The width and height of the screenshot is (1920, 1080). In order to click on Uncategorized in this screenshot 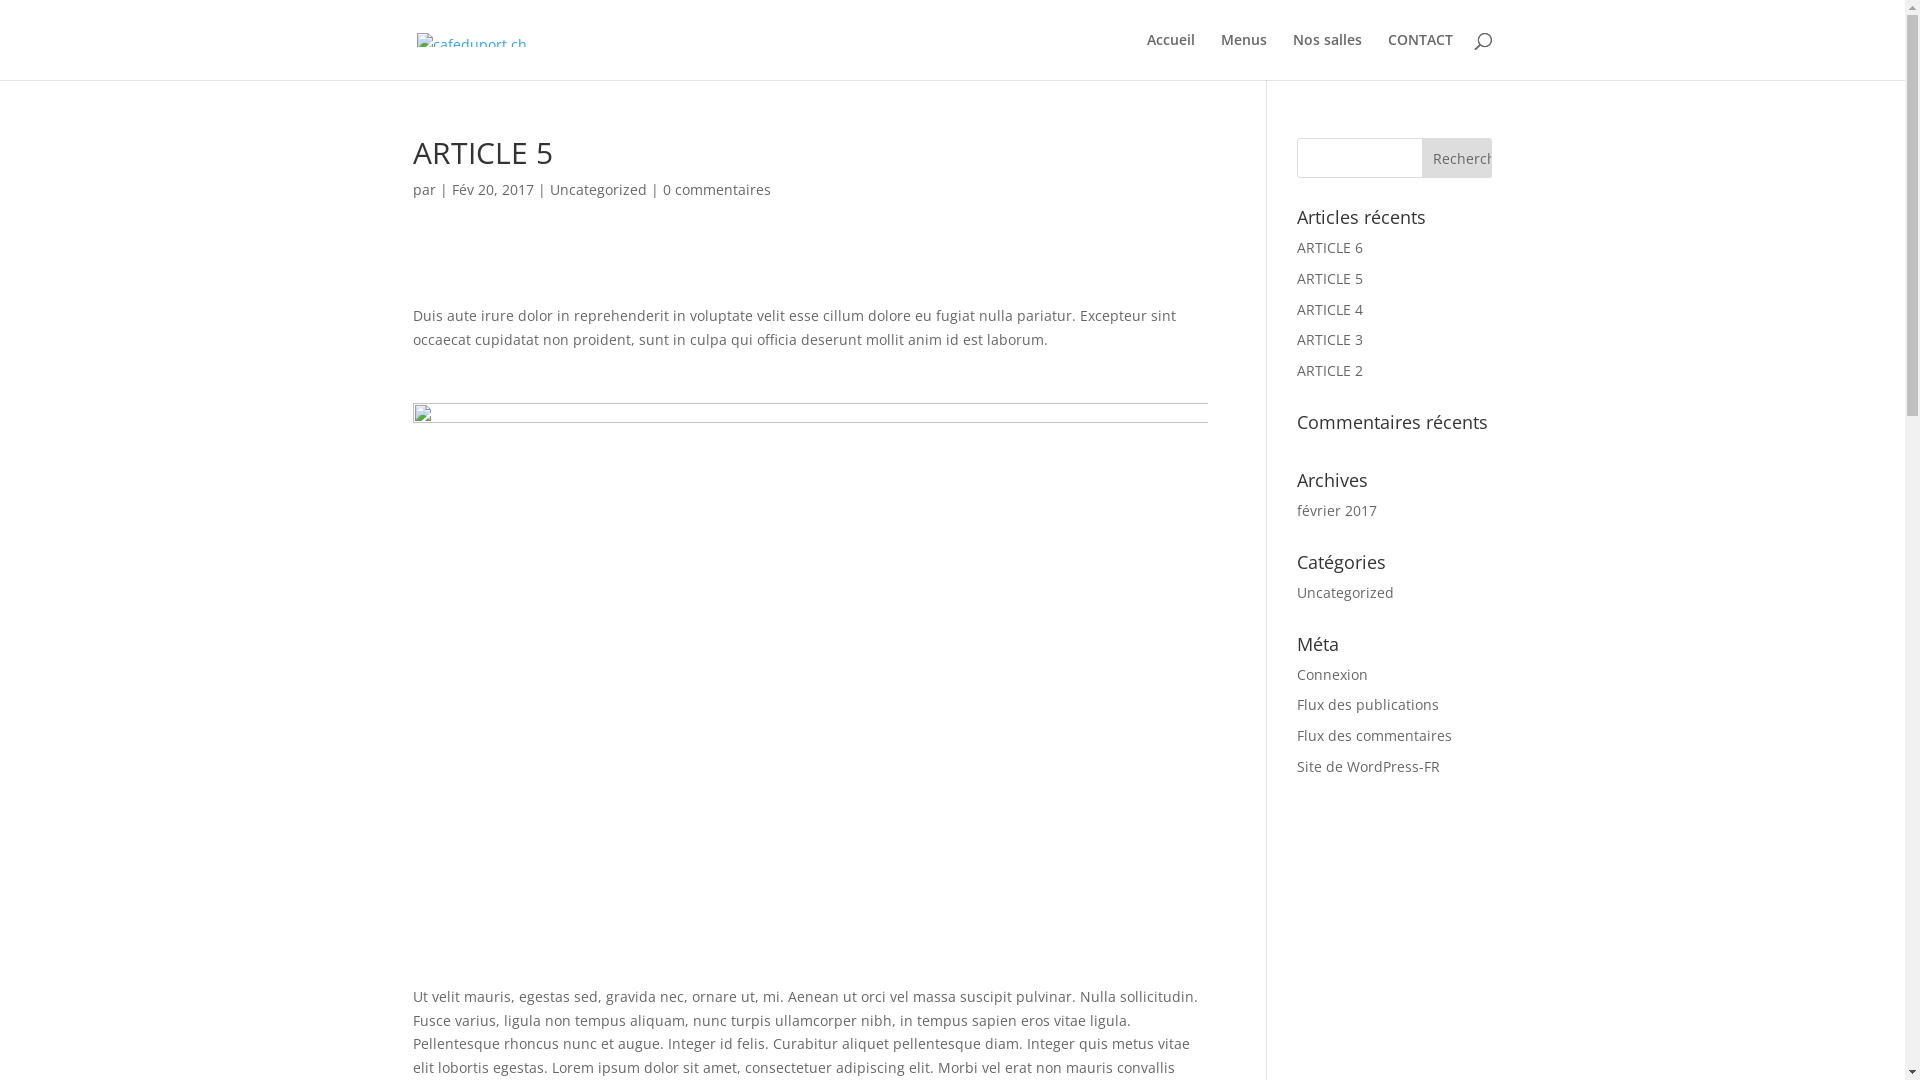, I will do `click(598, 190)`.